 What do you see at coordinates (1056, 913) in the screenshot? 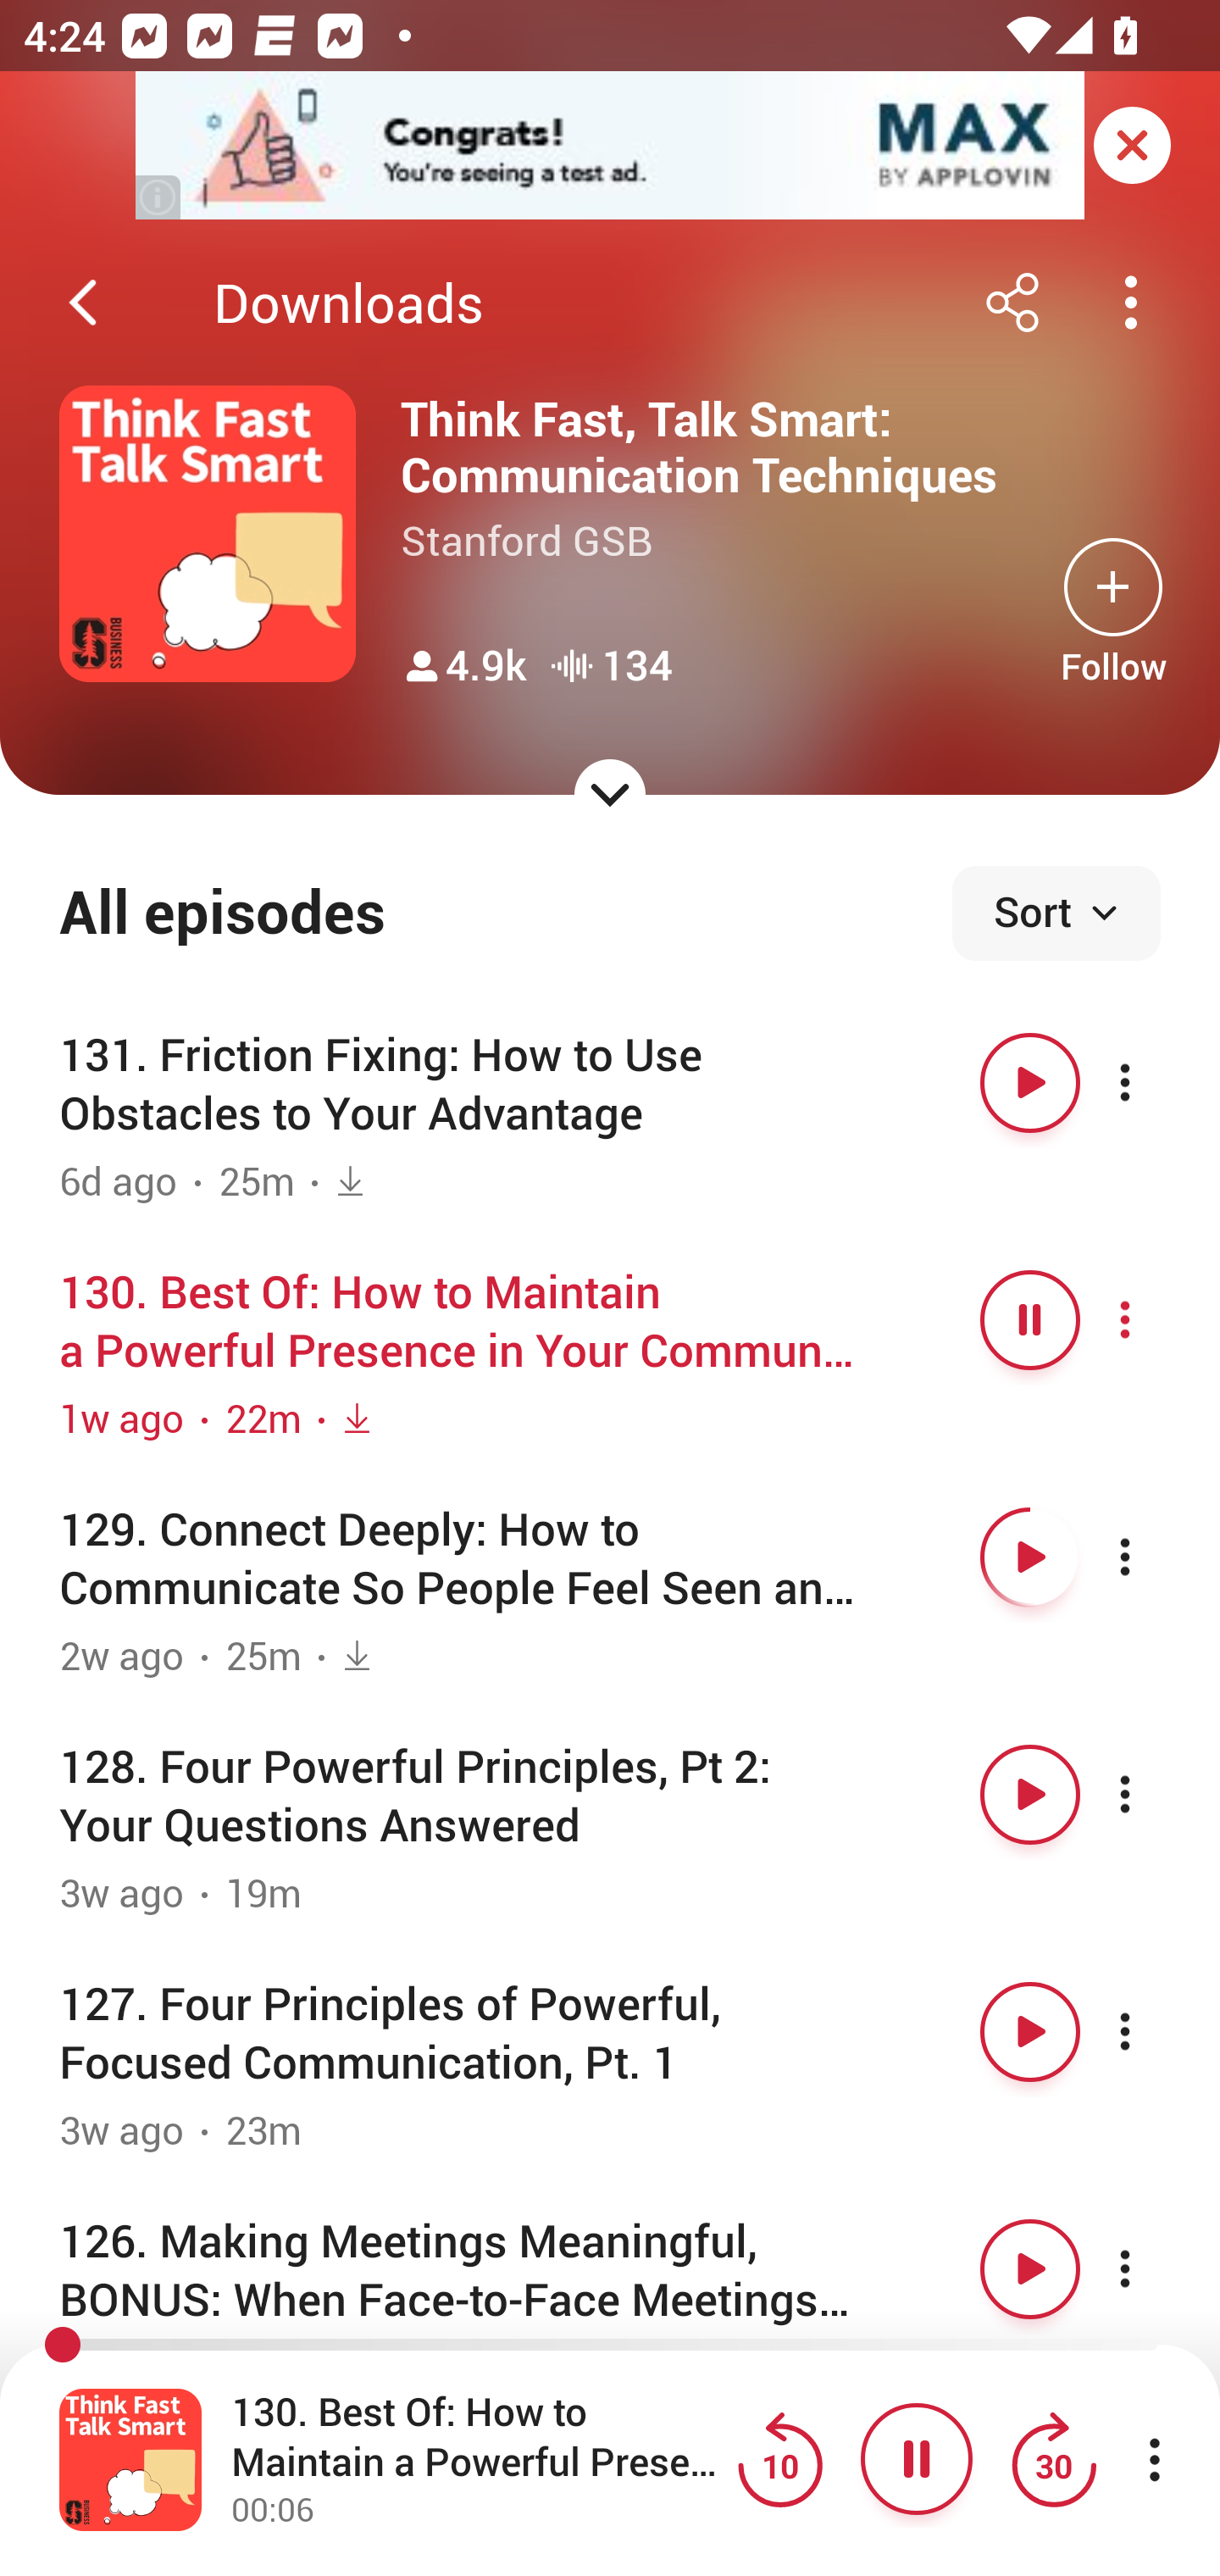
I see `Sort episodes Sort` at bounding box center [1056, 913].